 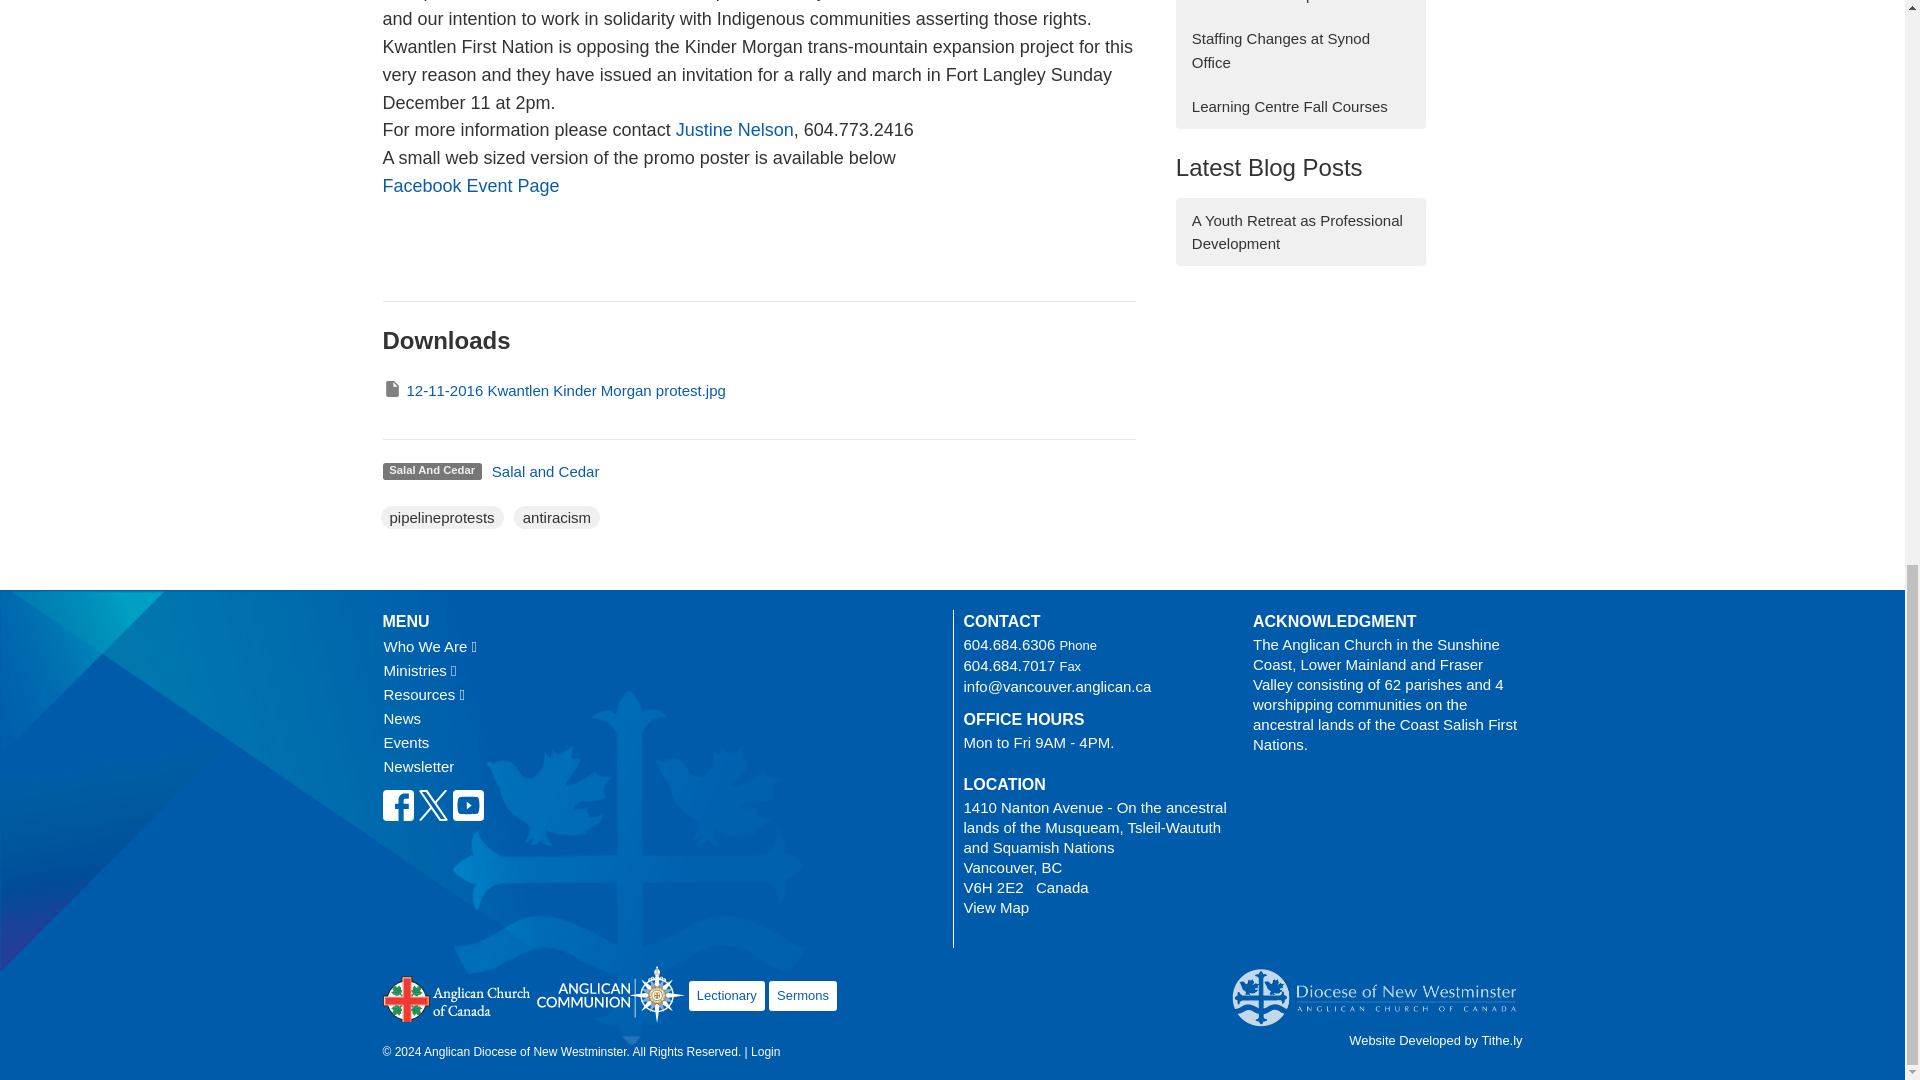 What do you see at coordinates (554, 390) in the screenshot?
I see `To download, right-click the file and select "Save link as".` at bounding box center [554, 390].